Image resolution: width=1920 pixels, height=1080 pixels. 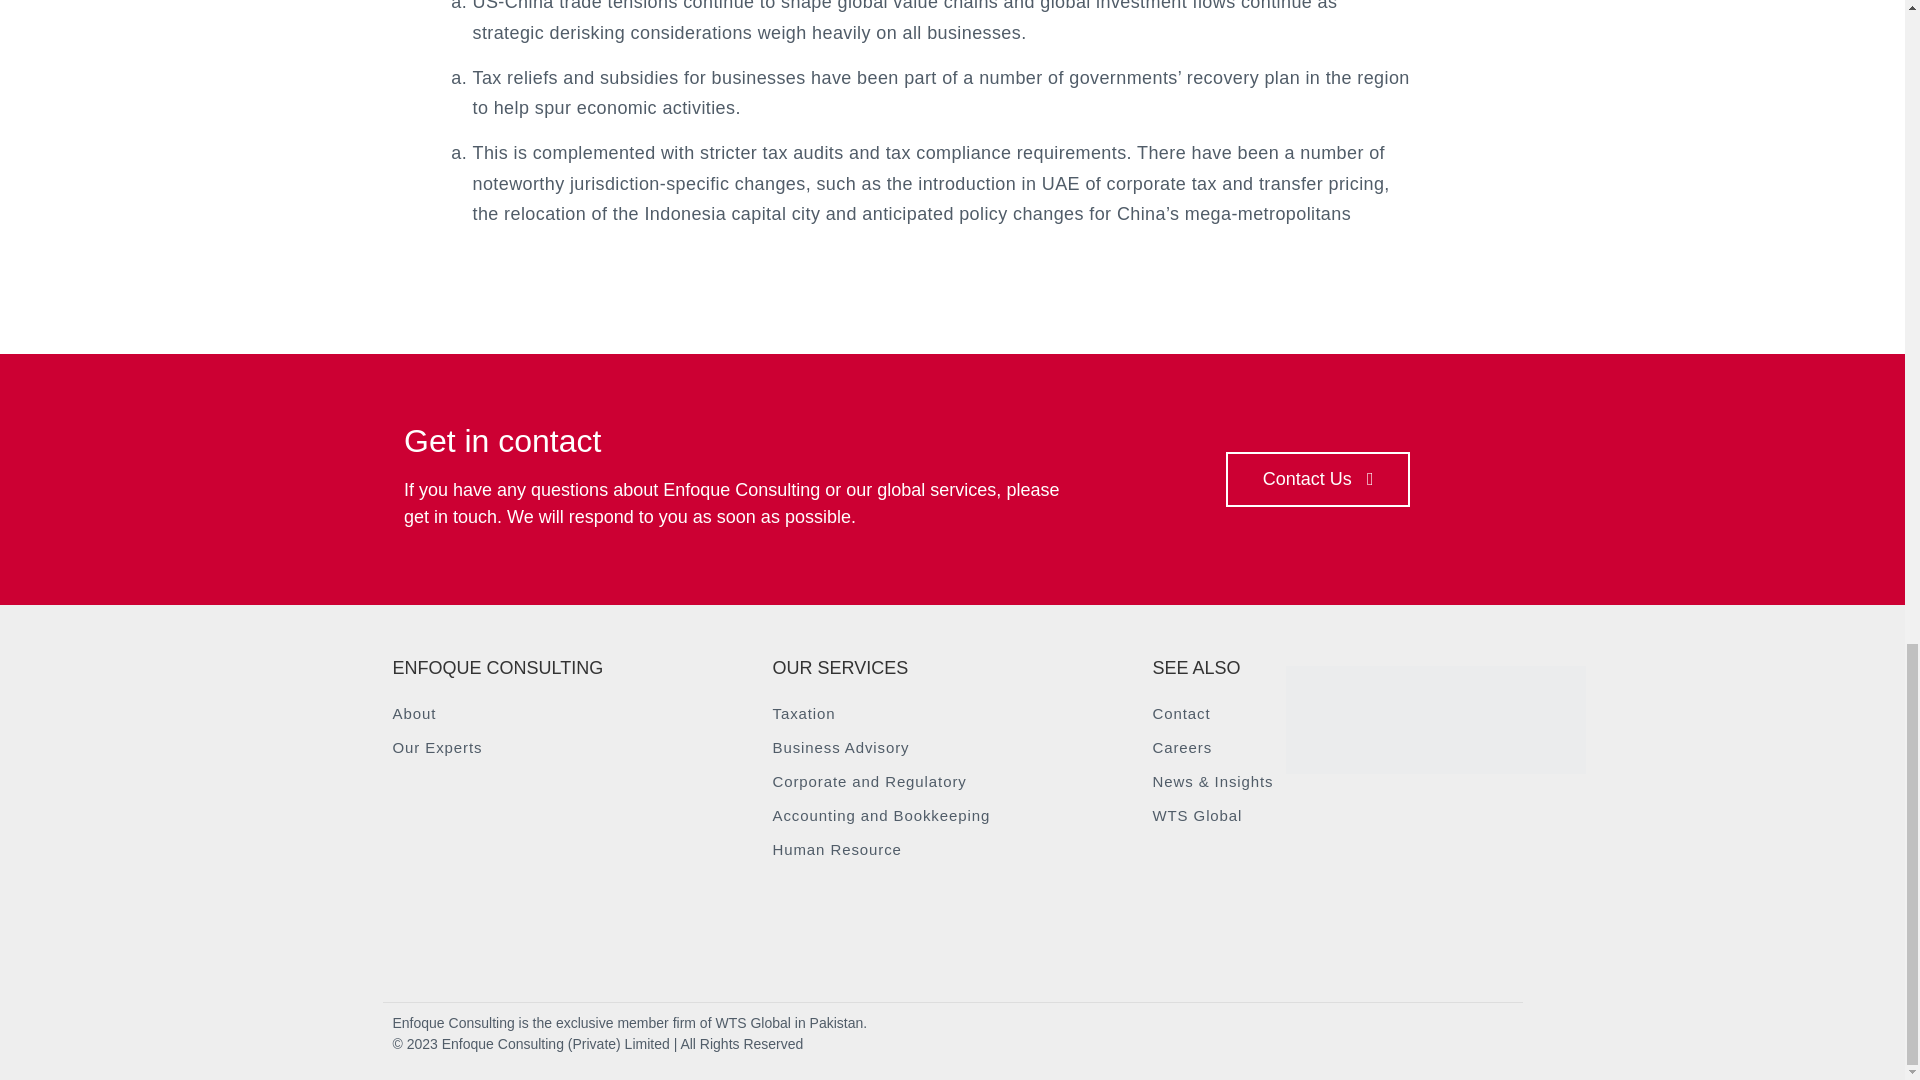 What do you see at coordinates (572, 748) in the screenshot?
I see `Our Experts` at bounding box center [572, 748].